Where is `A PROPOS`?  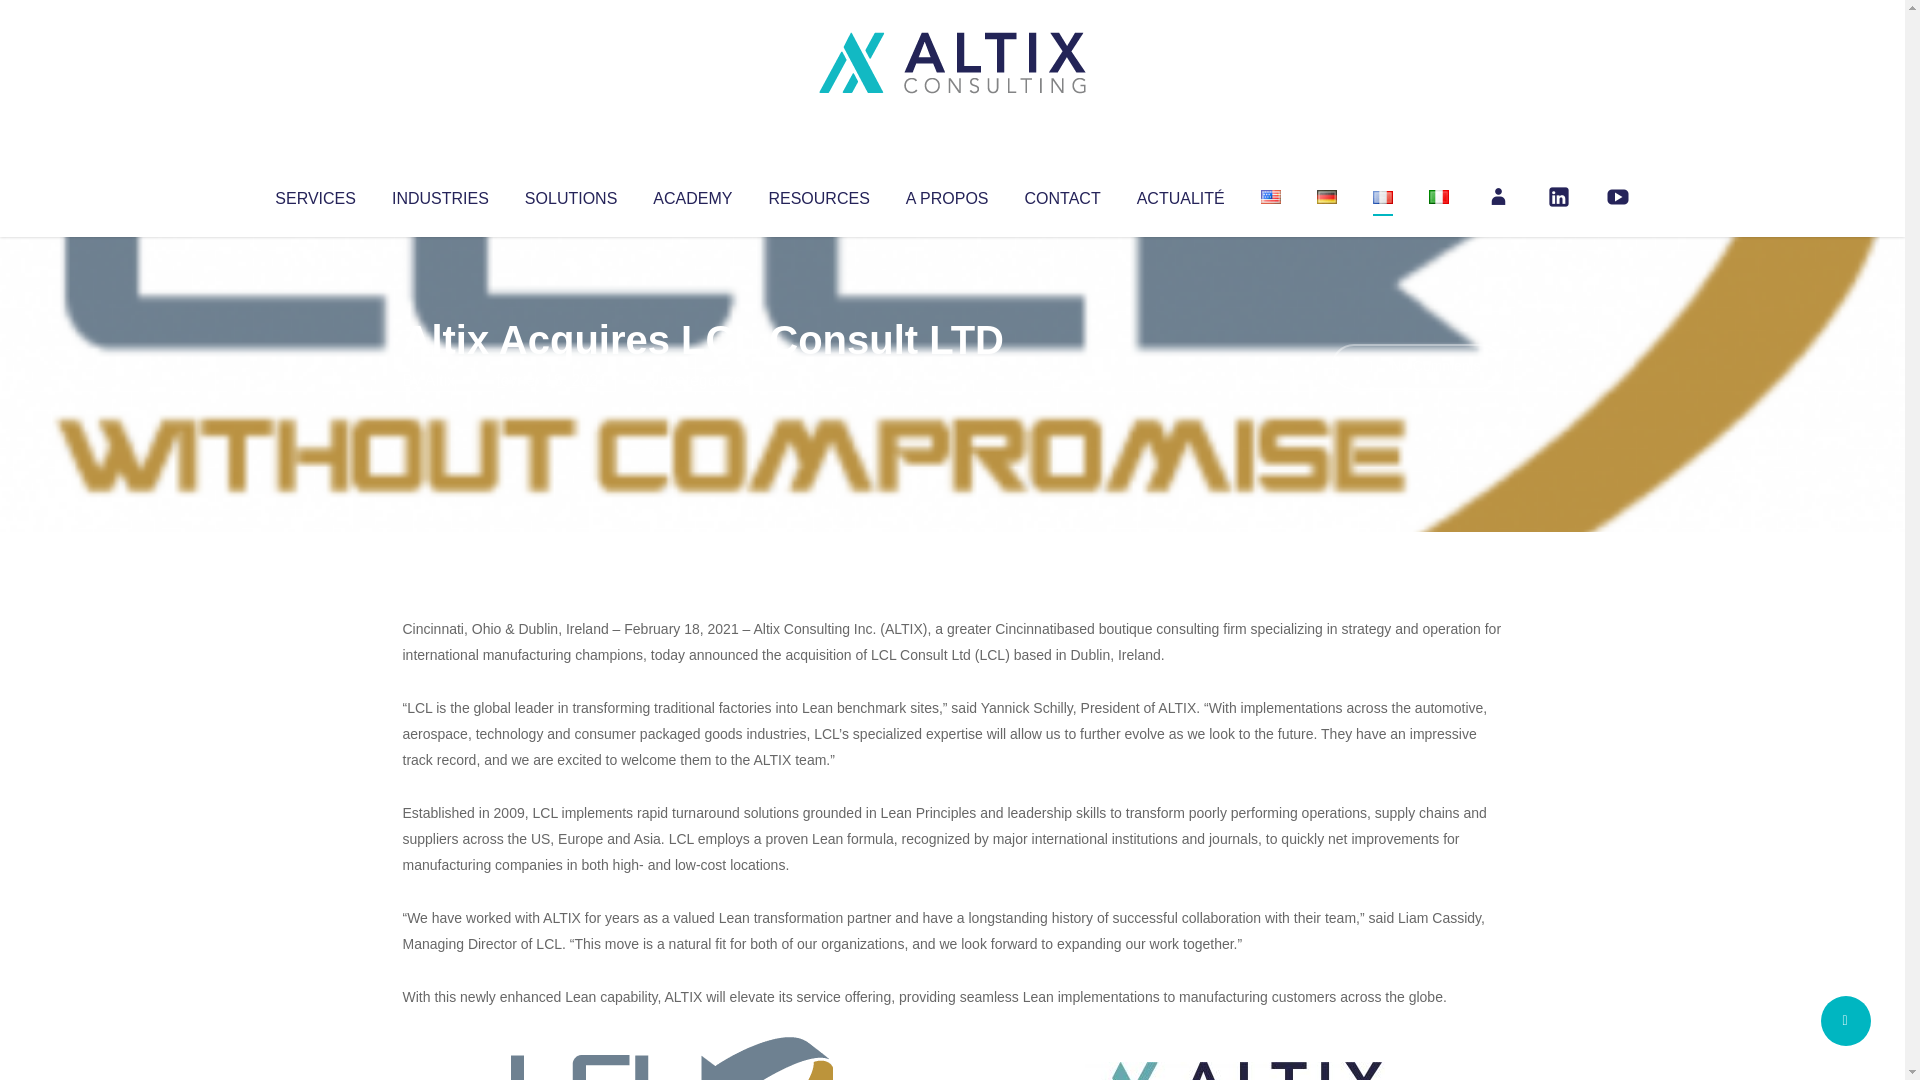
A PROPOS is located at coordinates (947, 194).